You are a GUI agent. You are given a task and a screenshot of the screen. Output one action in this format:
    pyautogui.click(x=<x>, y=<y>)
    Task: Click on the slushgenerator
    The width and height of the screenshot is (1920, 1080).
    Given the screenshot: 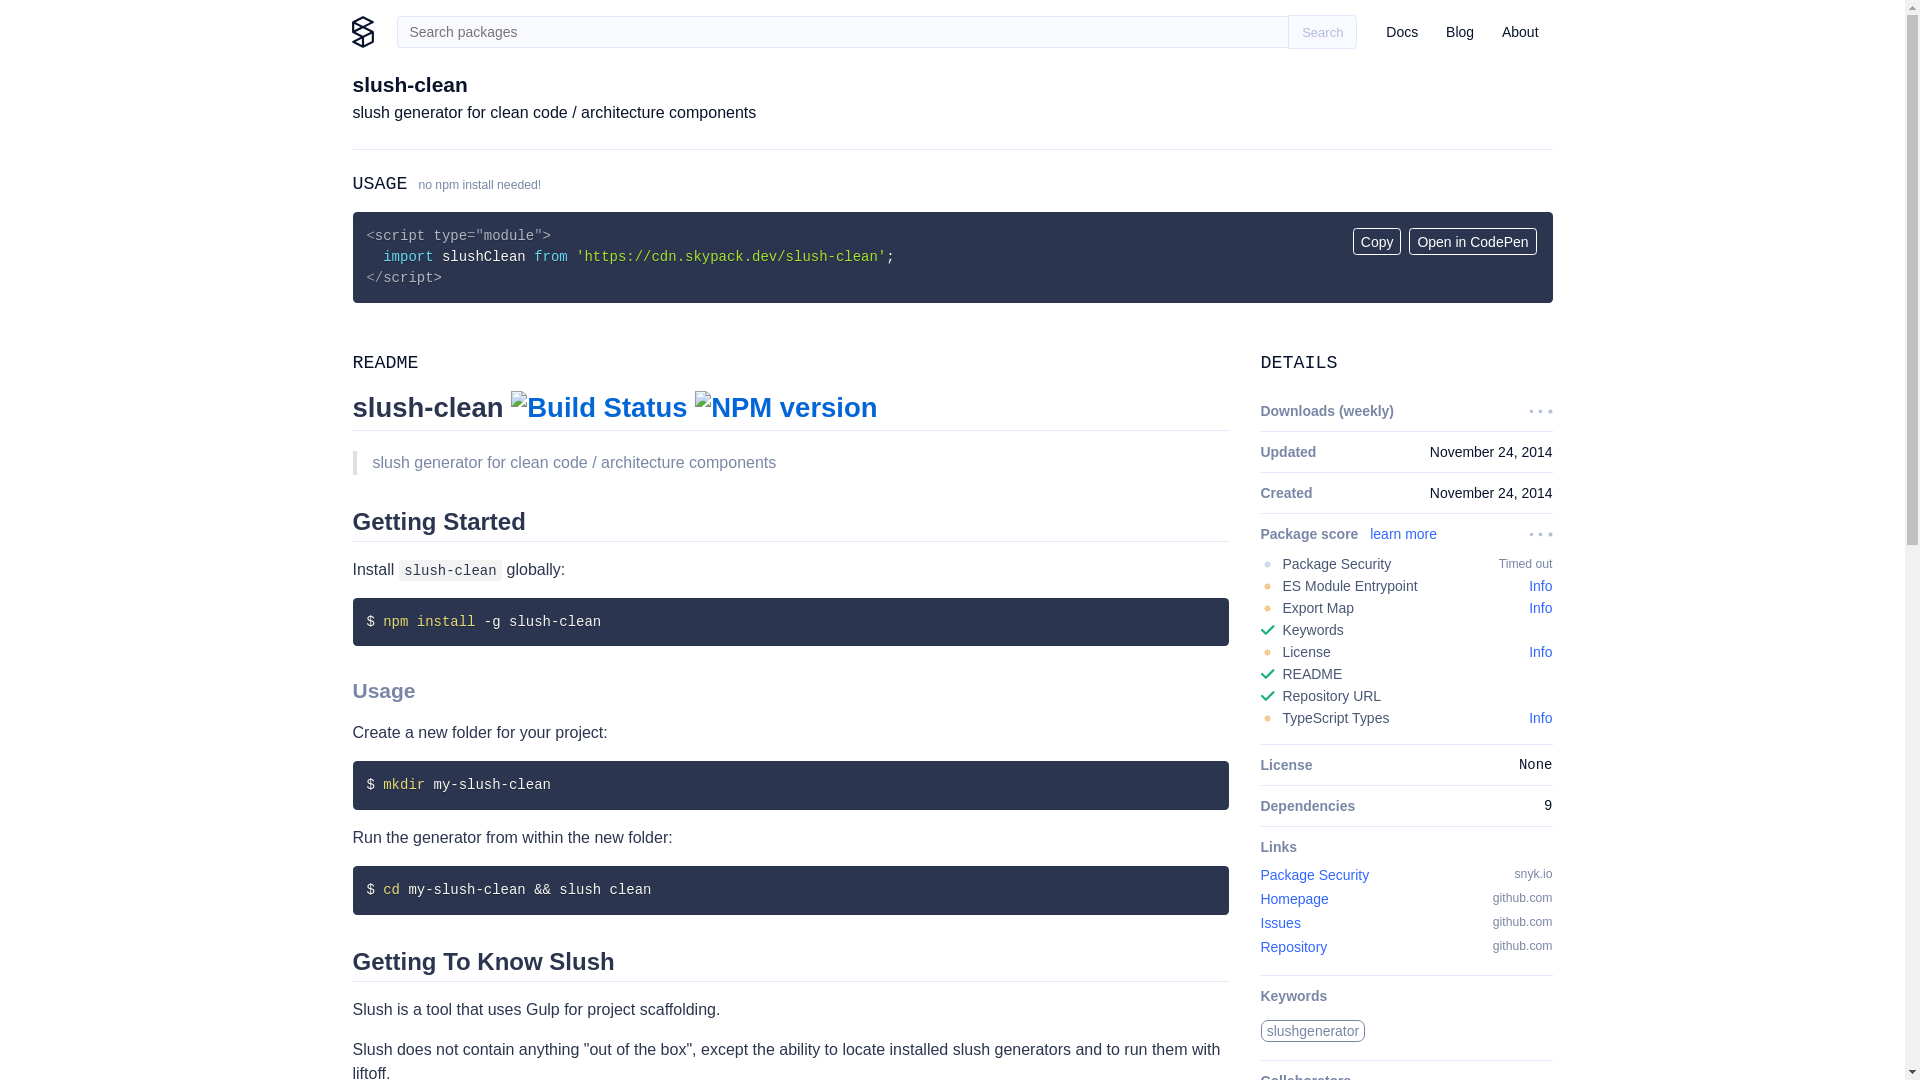 What is the action you would take?
    pyautogui.click(x=1312, y=1030)
    